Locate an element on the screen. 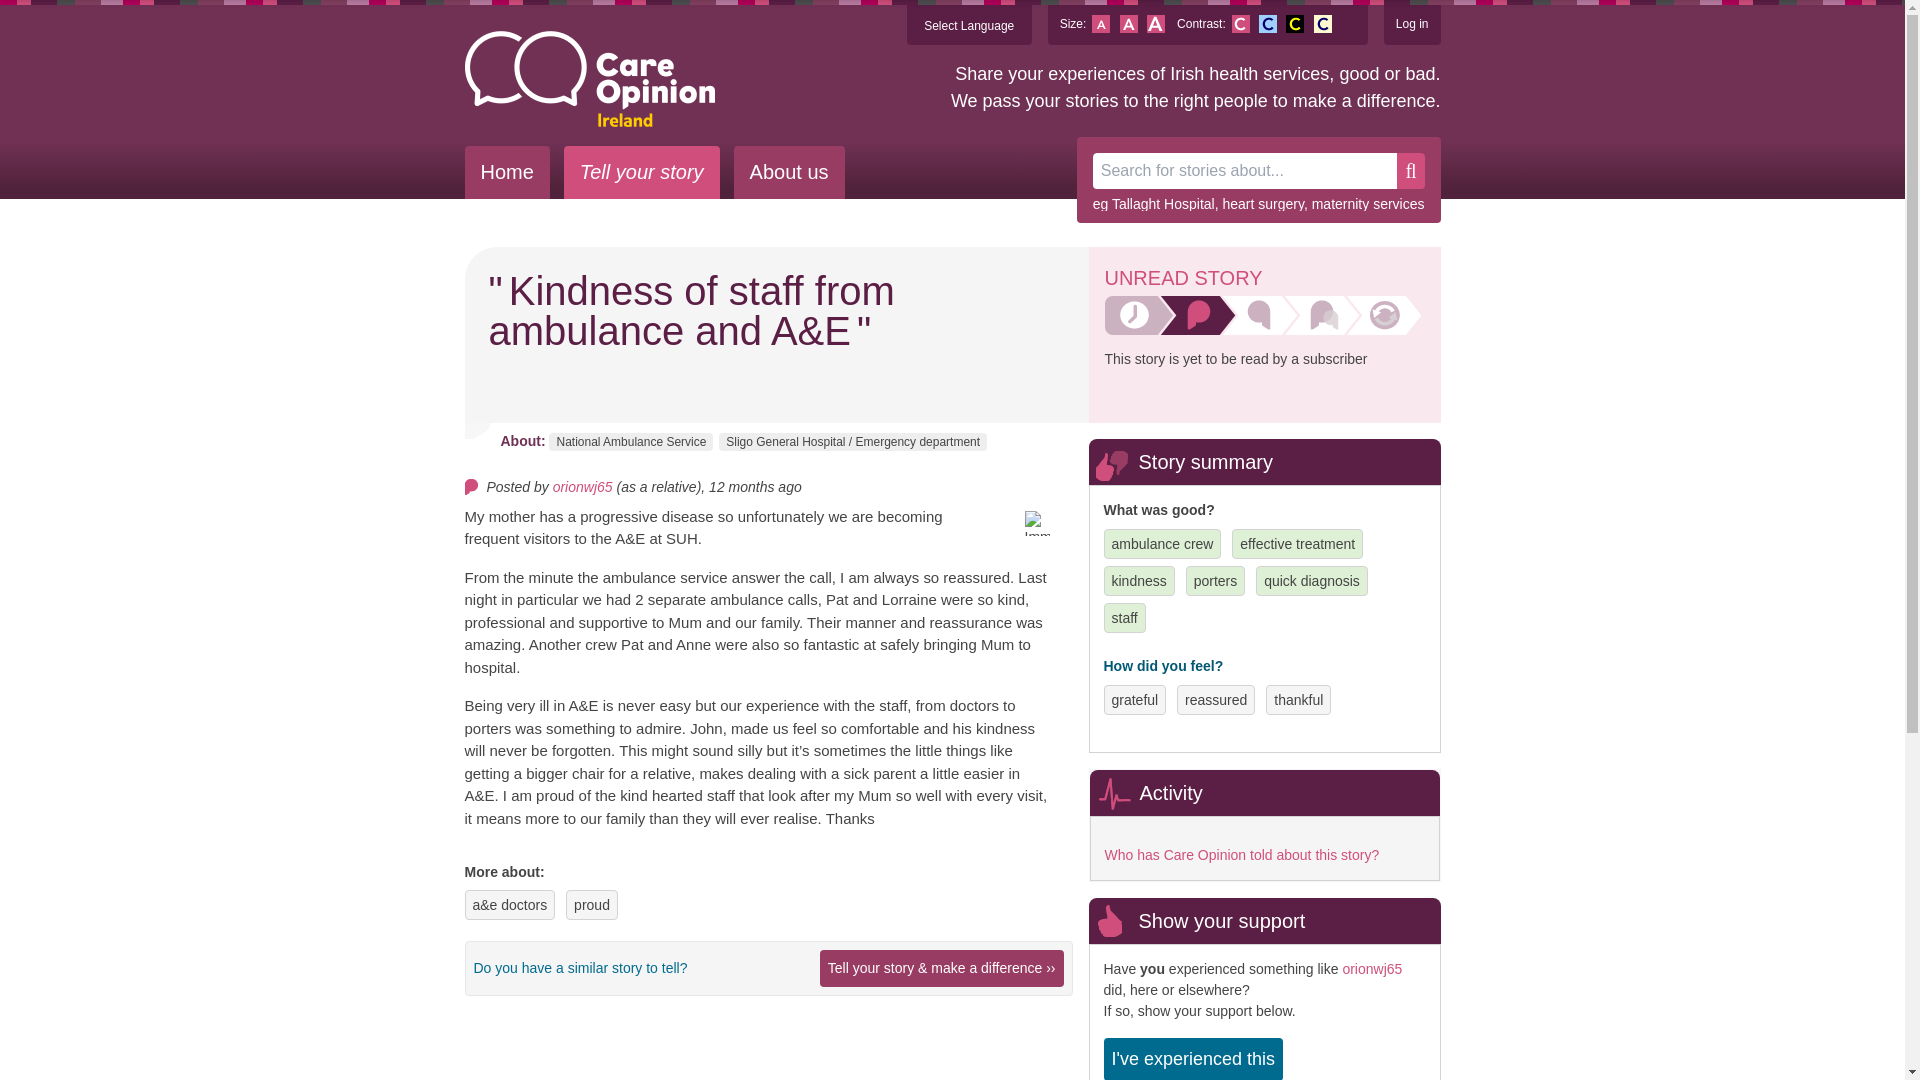 This screenshot has width=1920, height=1080. quick diagnosis is located at coordinates (1311, 580).